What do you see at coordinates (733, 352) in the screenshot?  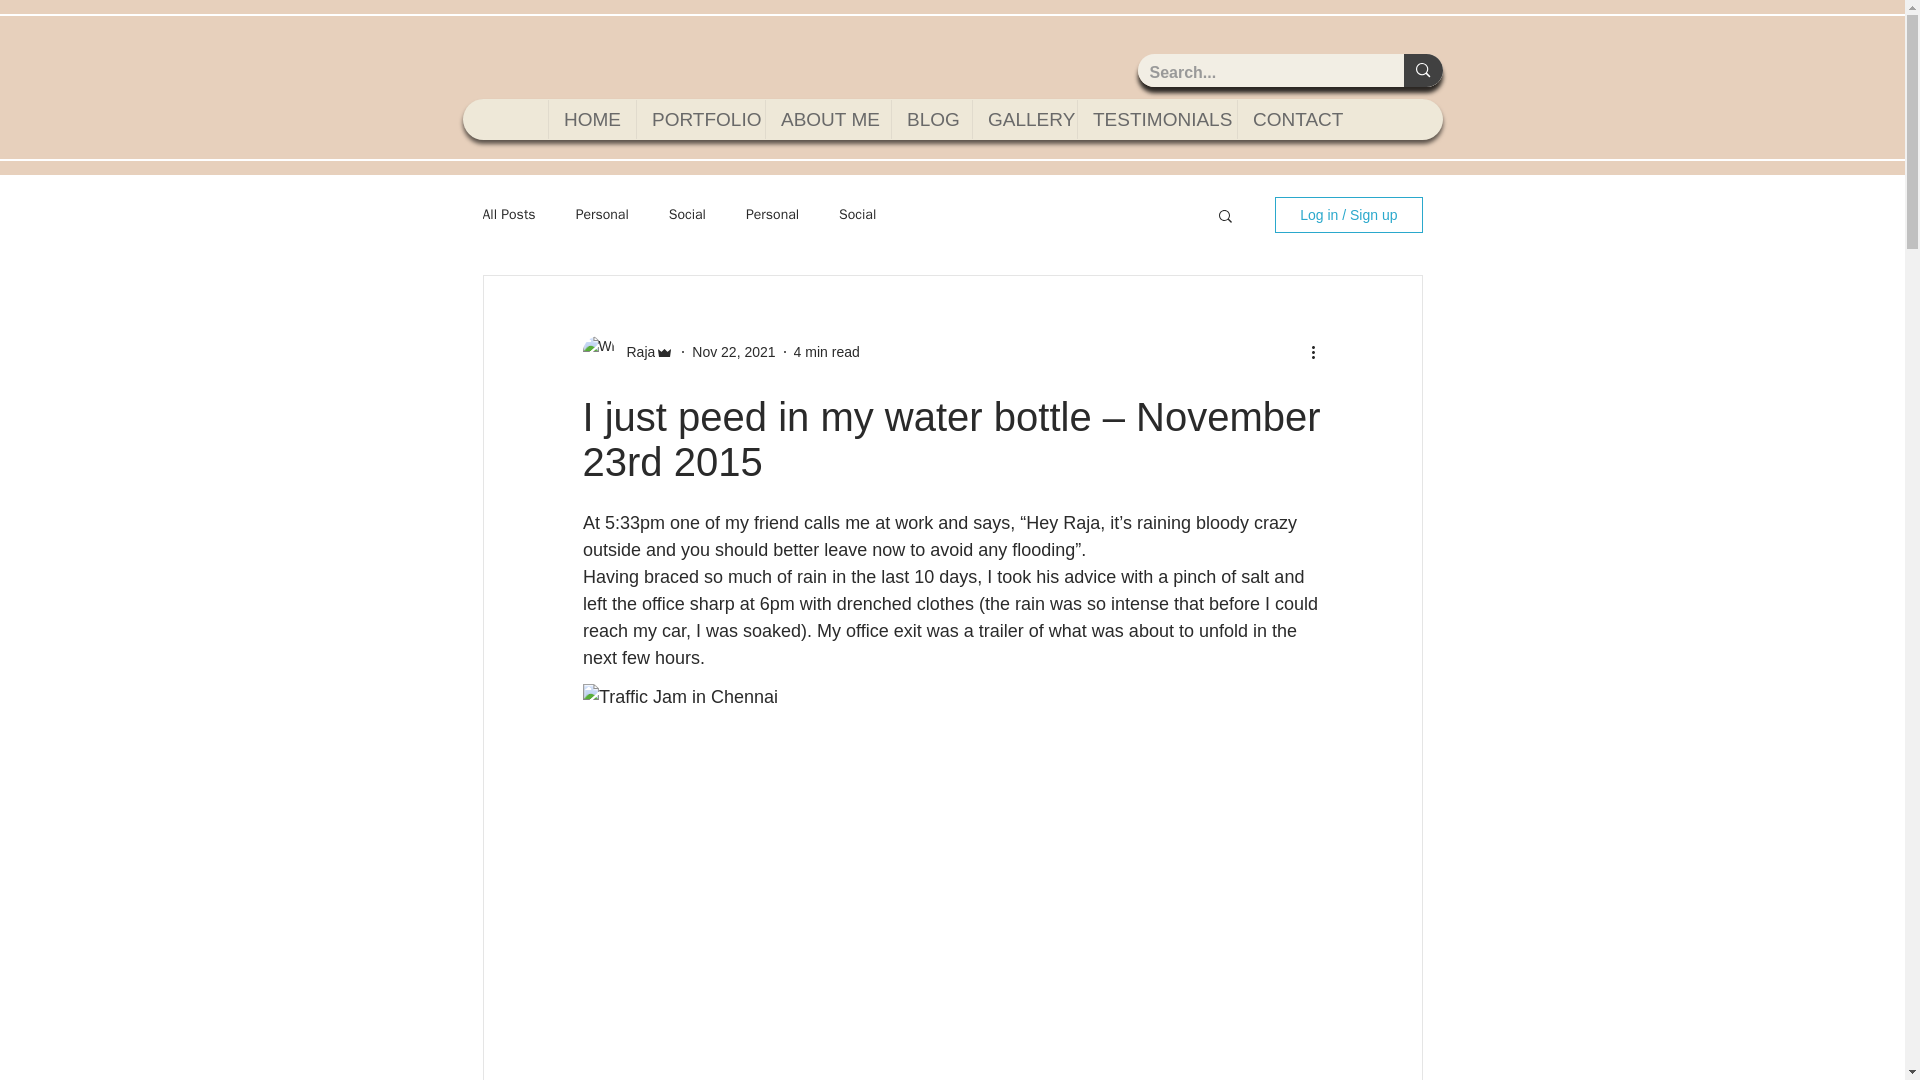 I see `Nov 22, 2021` at bounding box center [733, 352].